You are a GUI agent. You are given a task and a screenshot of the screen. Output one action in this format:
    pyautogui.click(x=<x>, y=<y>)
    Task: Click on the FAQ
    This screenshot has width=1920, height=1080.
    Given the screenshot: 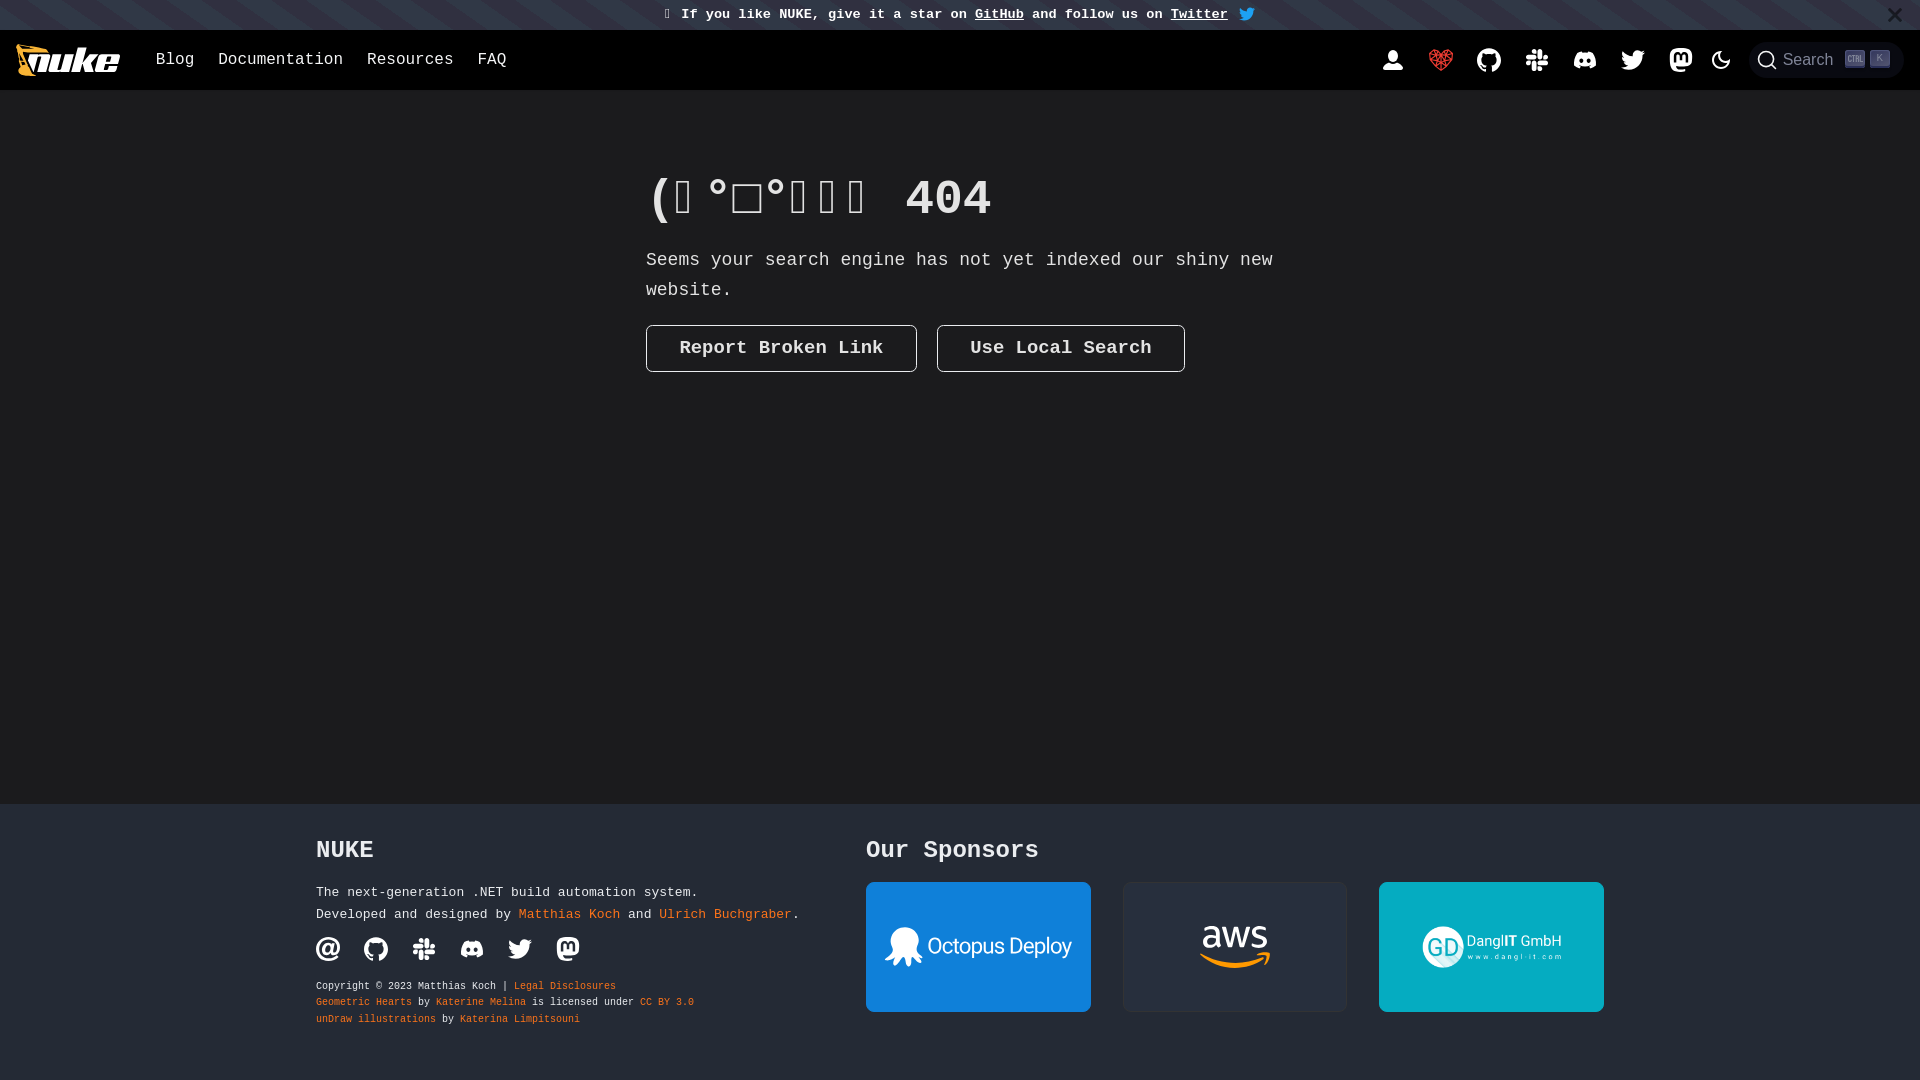 What is the action you would take?
    pyautogui.click(x=492, y=60)
    